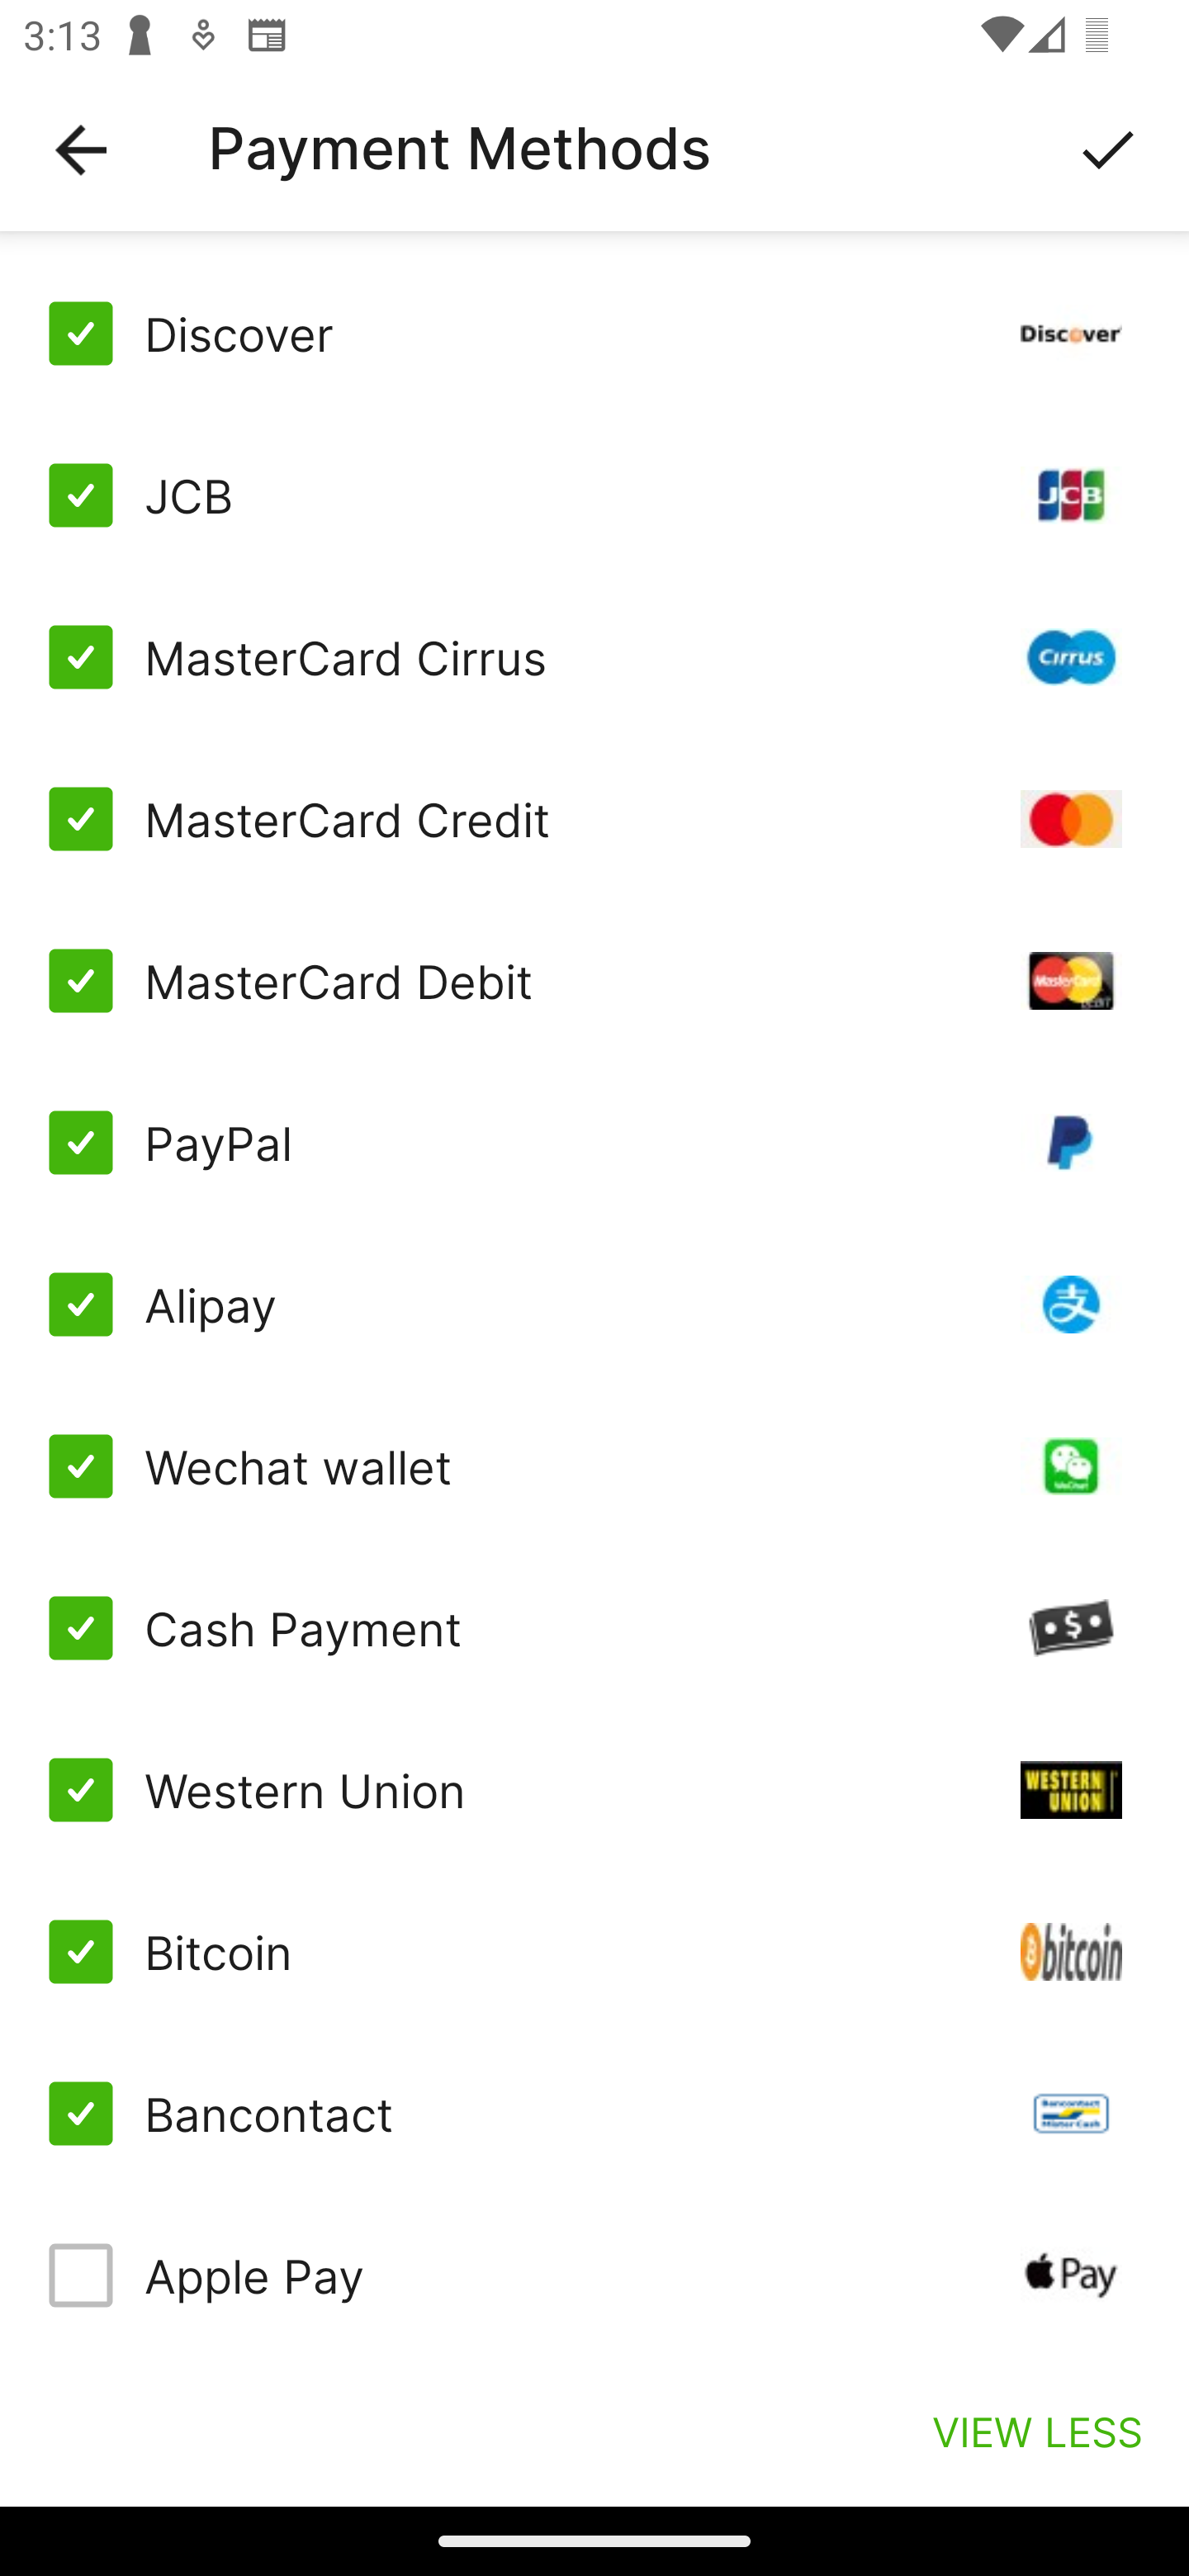  Describe the element at coordinates (594, 1628) in the screenshot. I see `Cash Payment` at that location.